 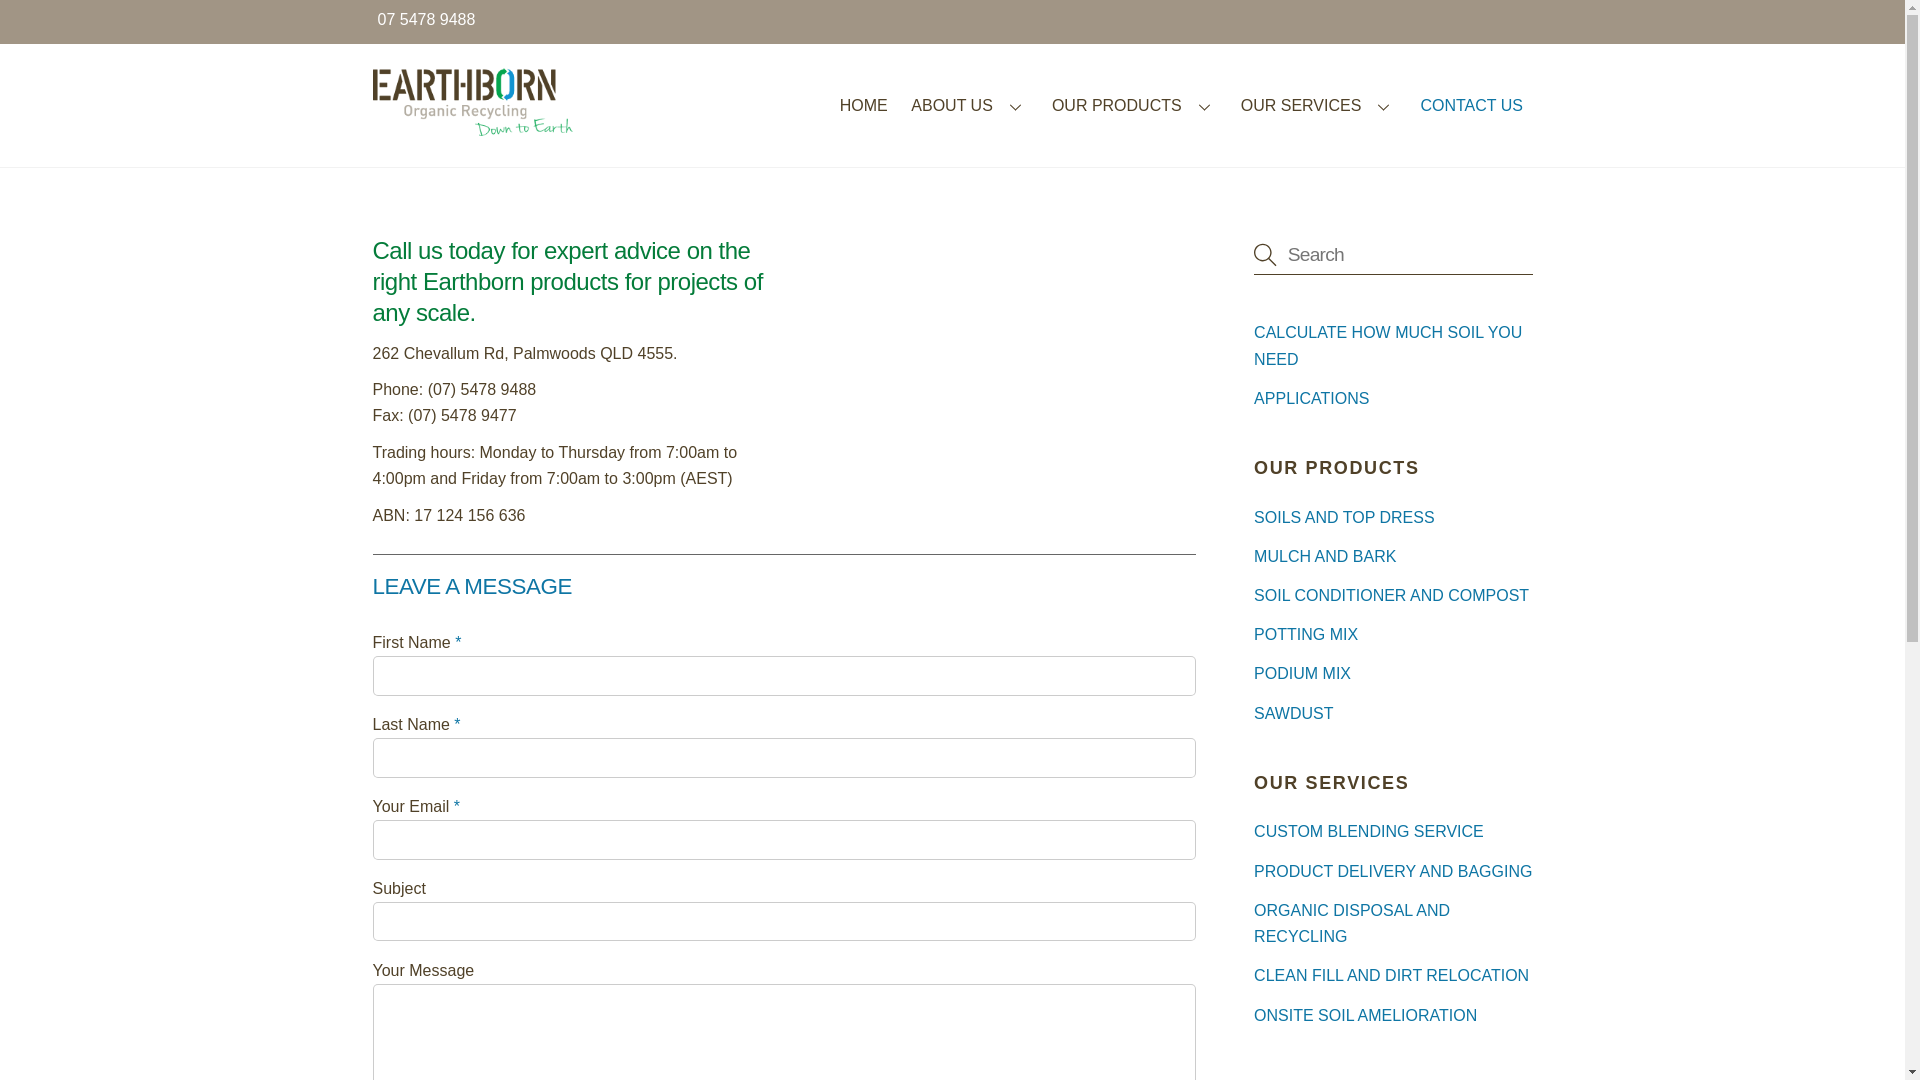 I want to click on ONSITE SOIL AMELIORATION, so click(x=1366, y=1016).